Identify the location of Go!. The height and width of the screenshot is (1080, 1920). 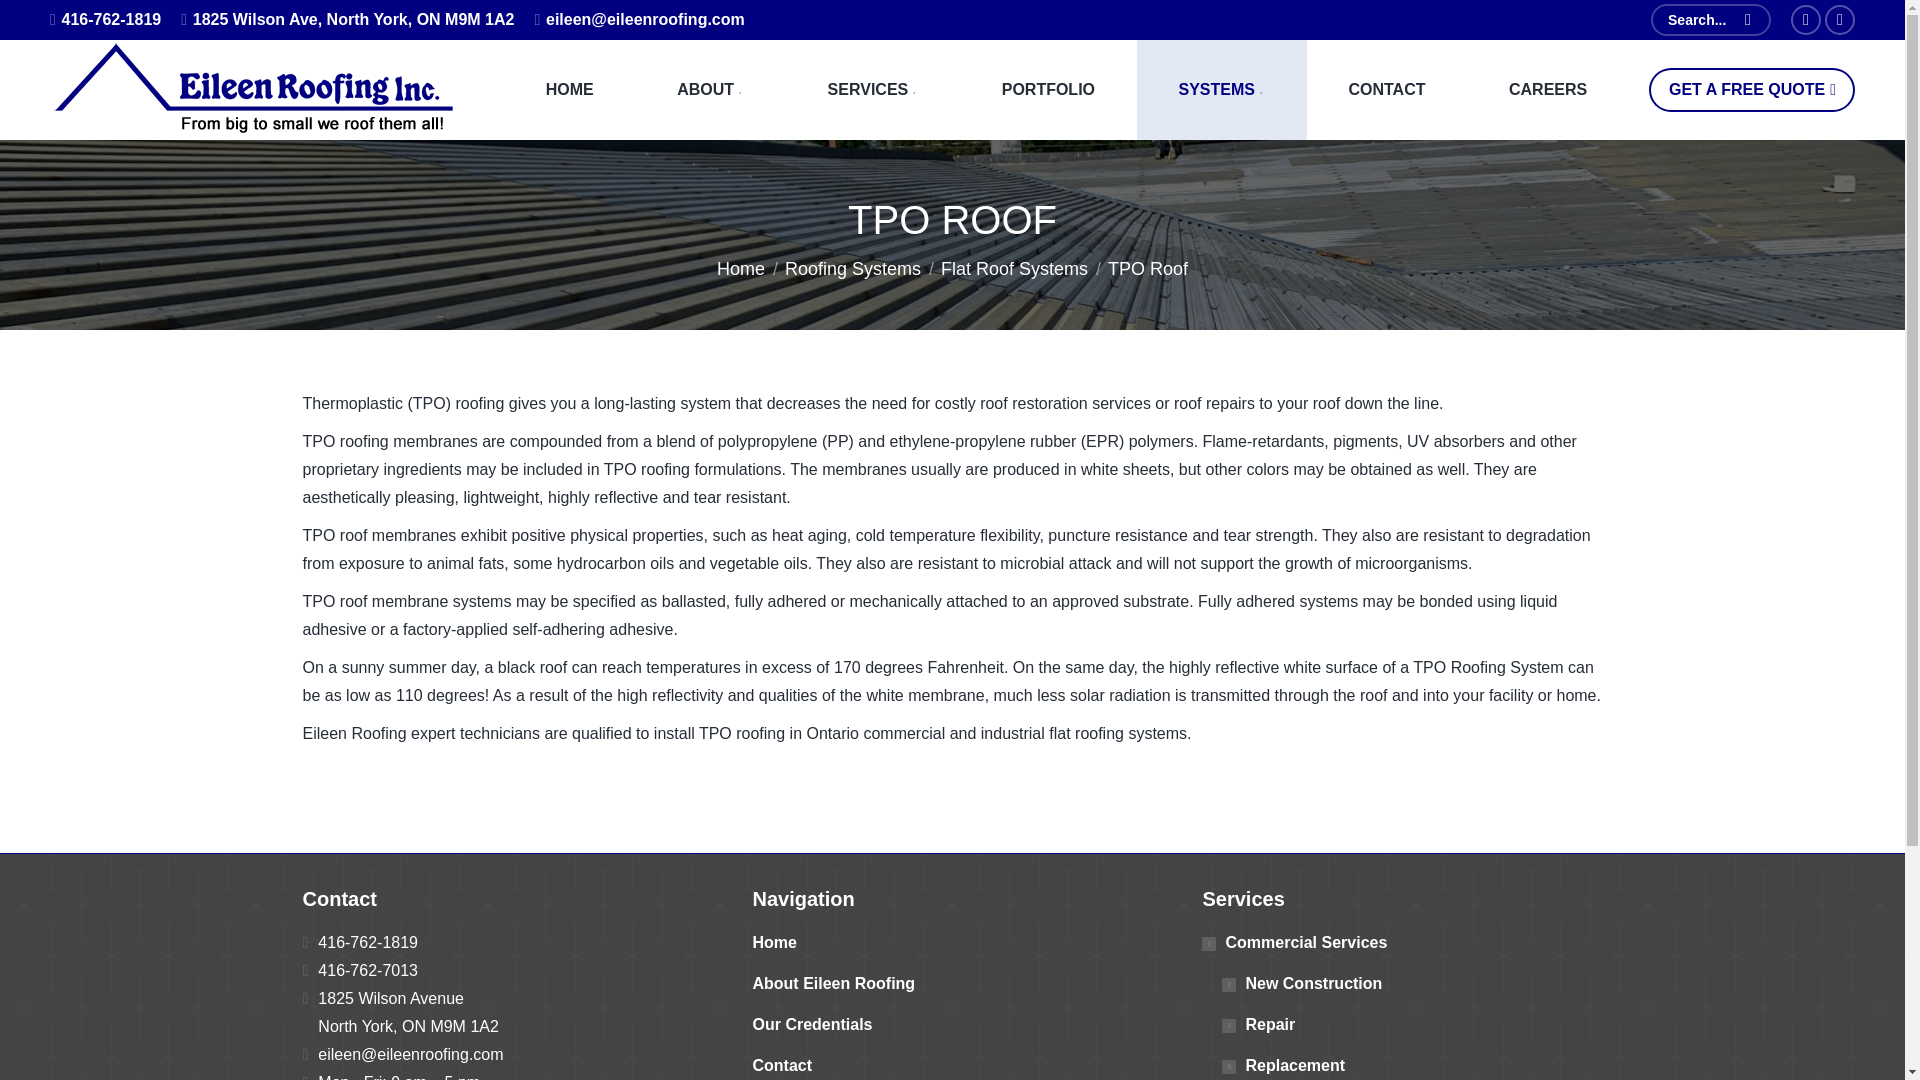
(42, 21).